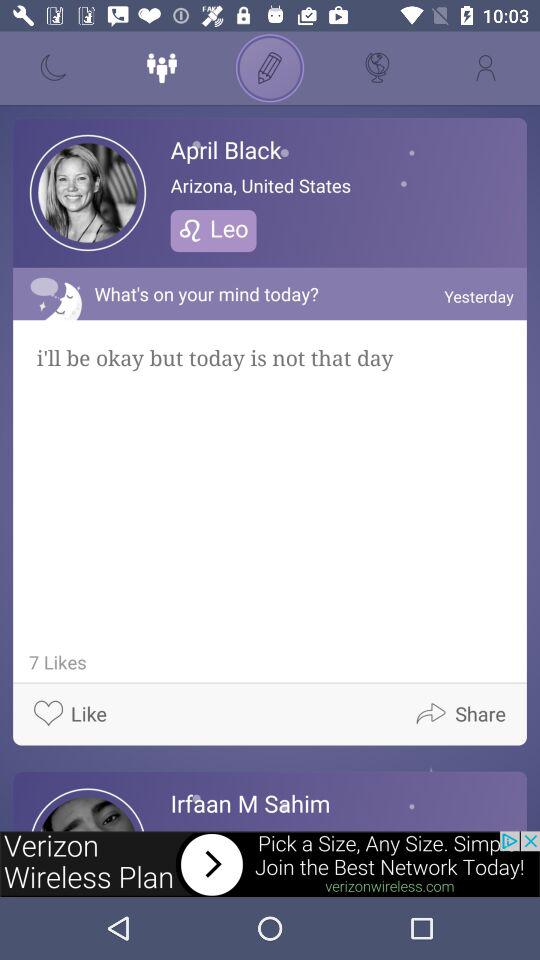 The image size is (540, 960). I want to click on pencil, so click(270, 68).